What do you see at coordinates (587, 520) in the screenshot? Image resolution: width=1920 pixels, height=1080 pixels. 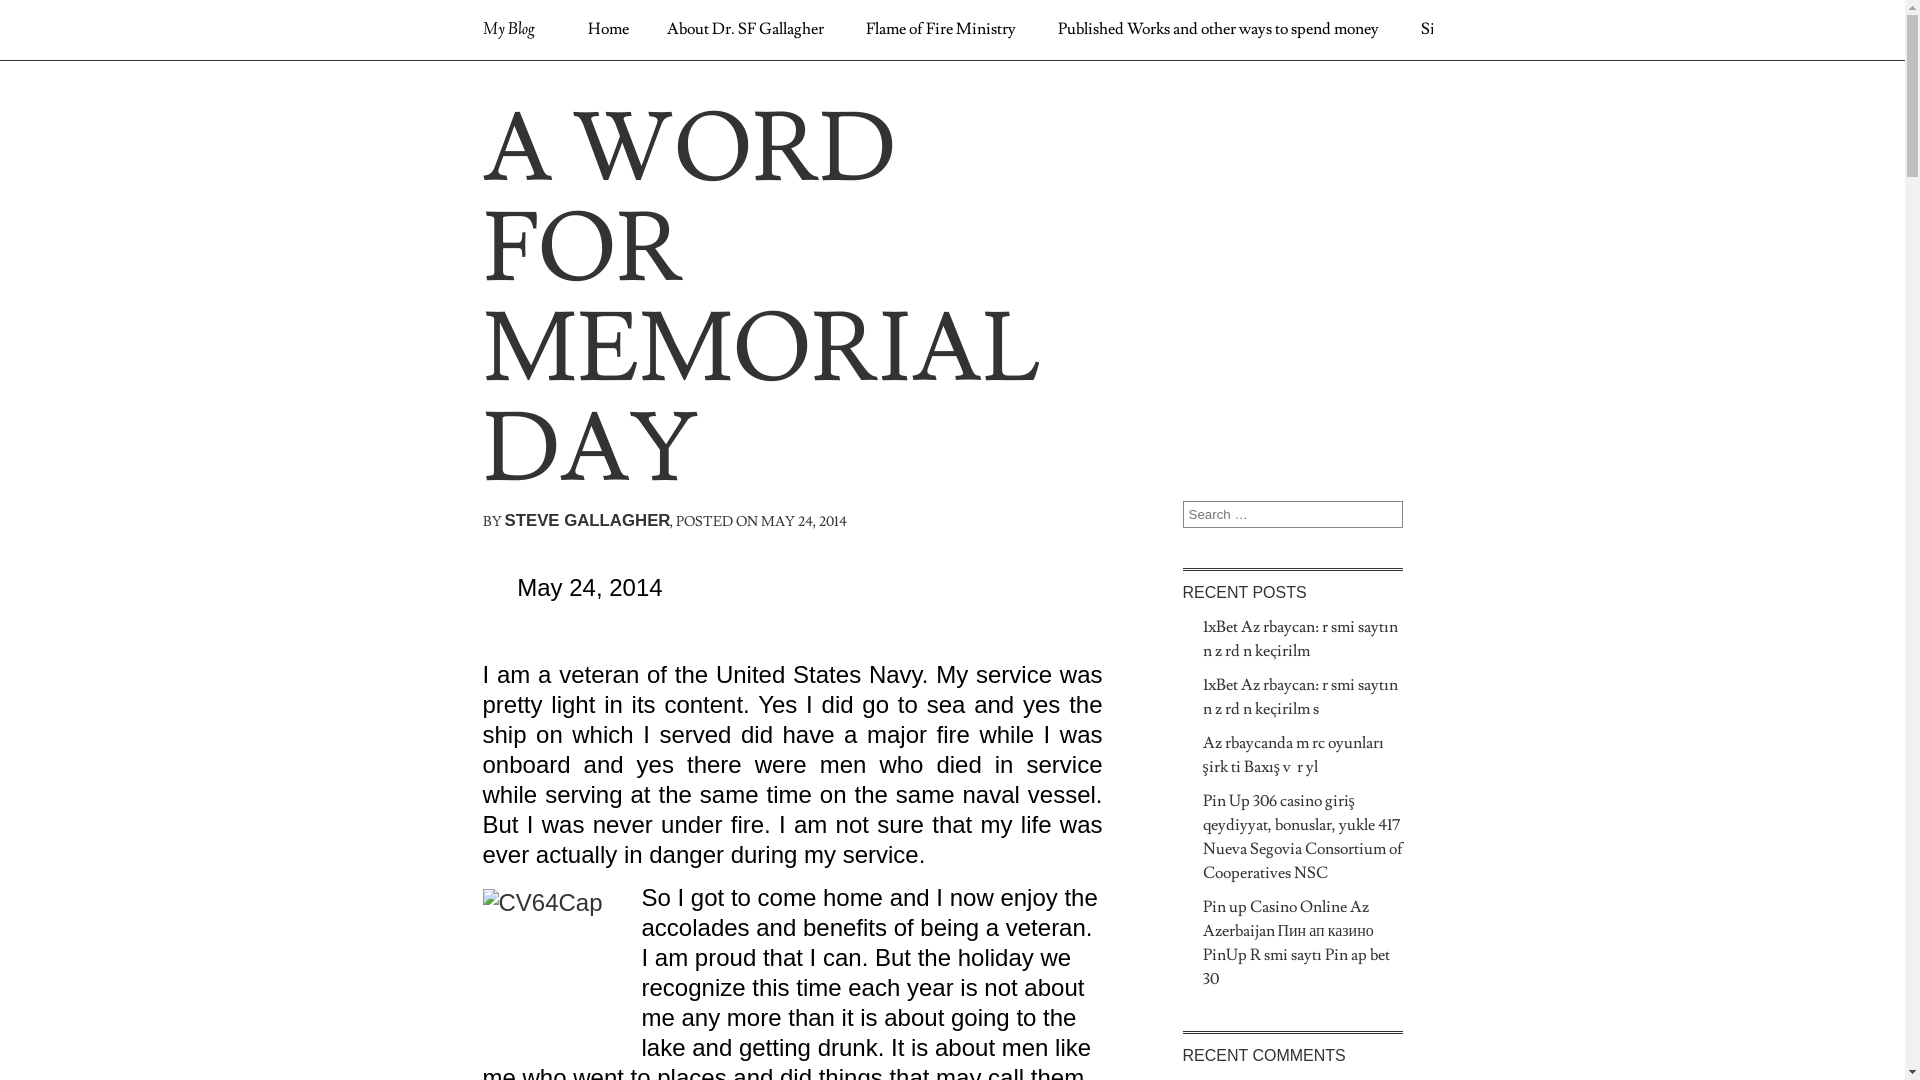 I see `STEVE GALLAGHER` at bounding box center [587, 520].